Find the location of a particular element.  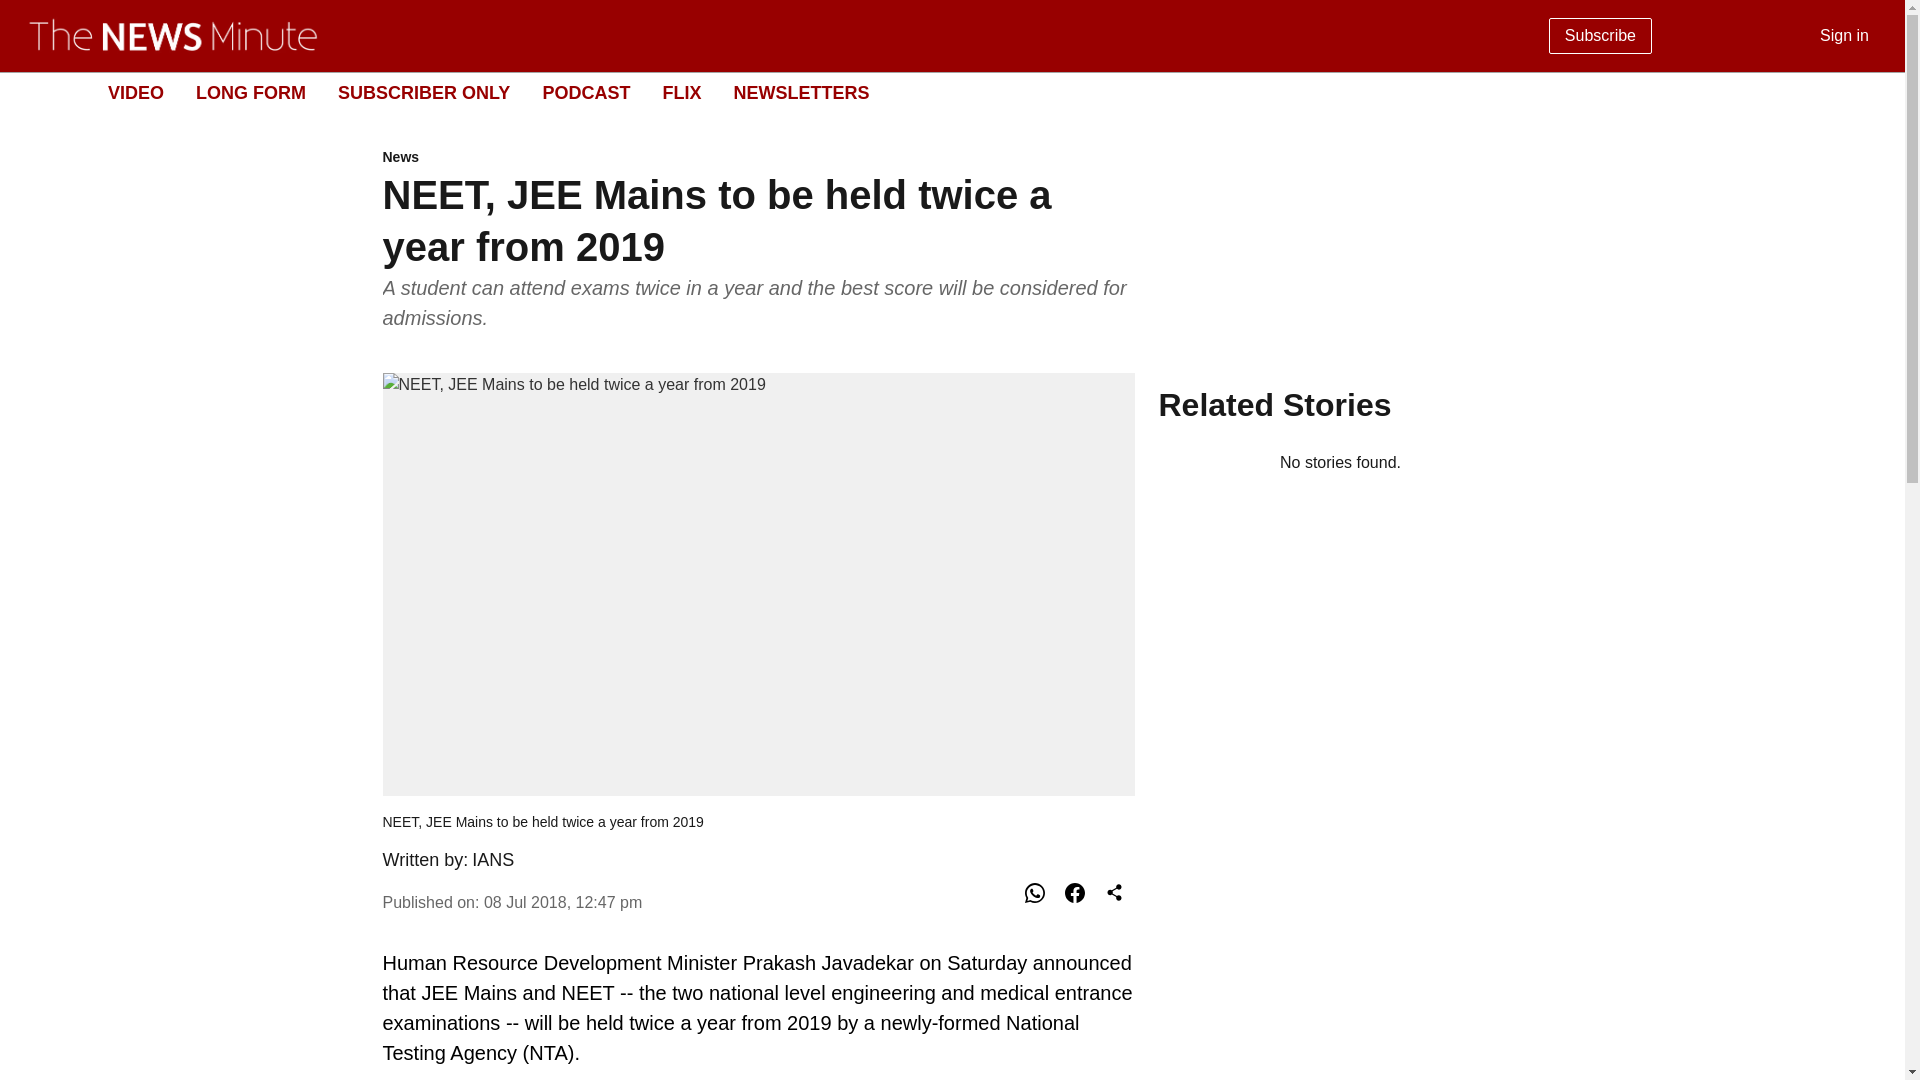

LONG FORM is located at coordinates (681, 92).